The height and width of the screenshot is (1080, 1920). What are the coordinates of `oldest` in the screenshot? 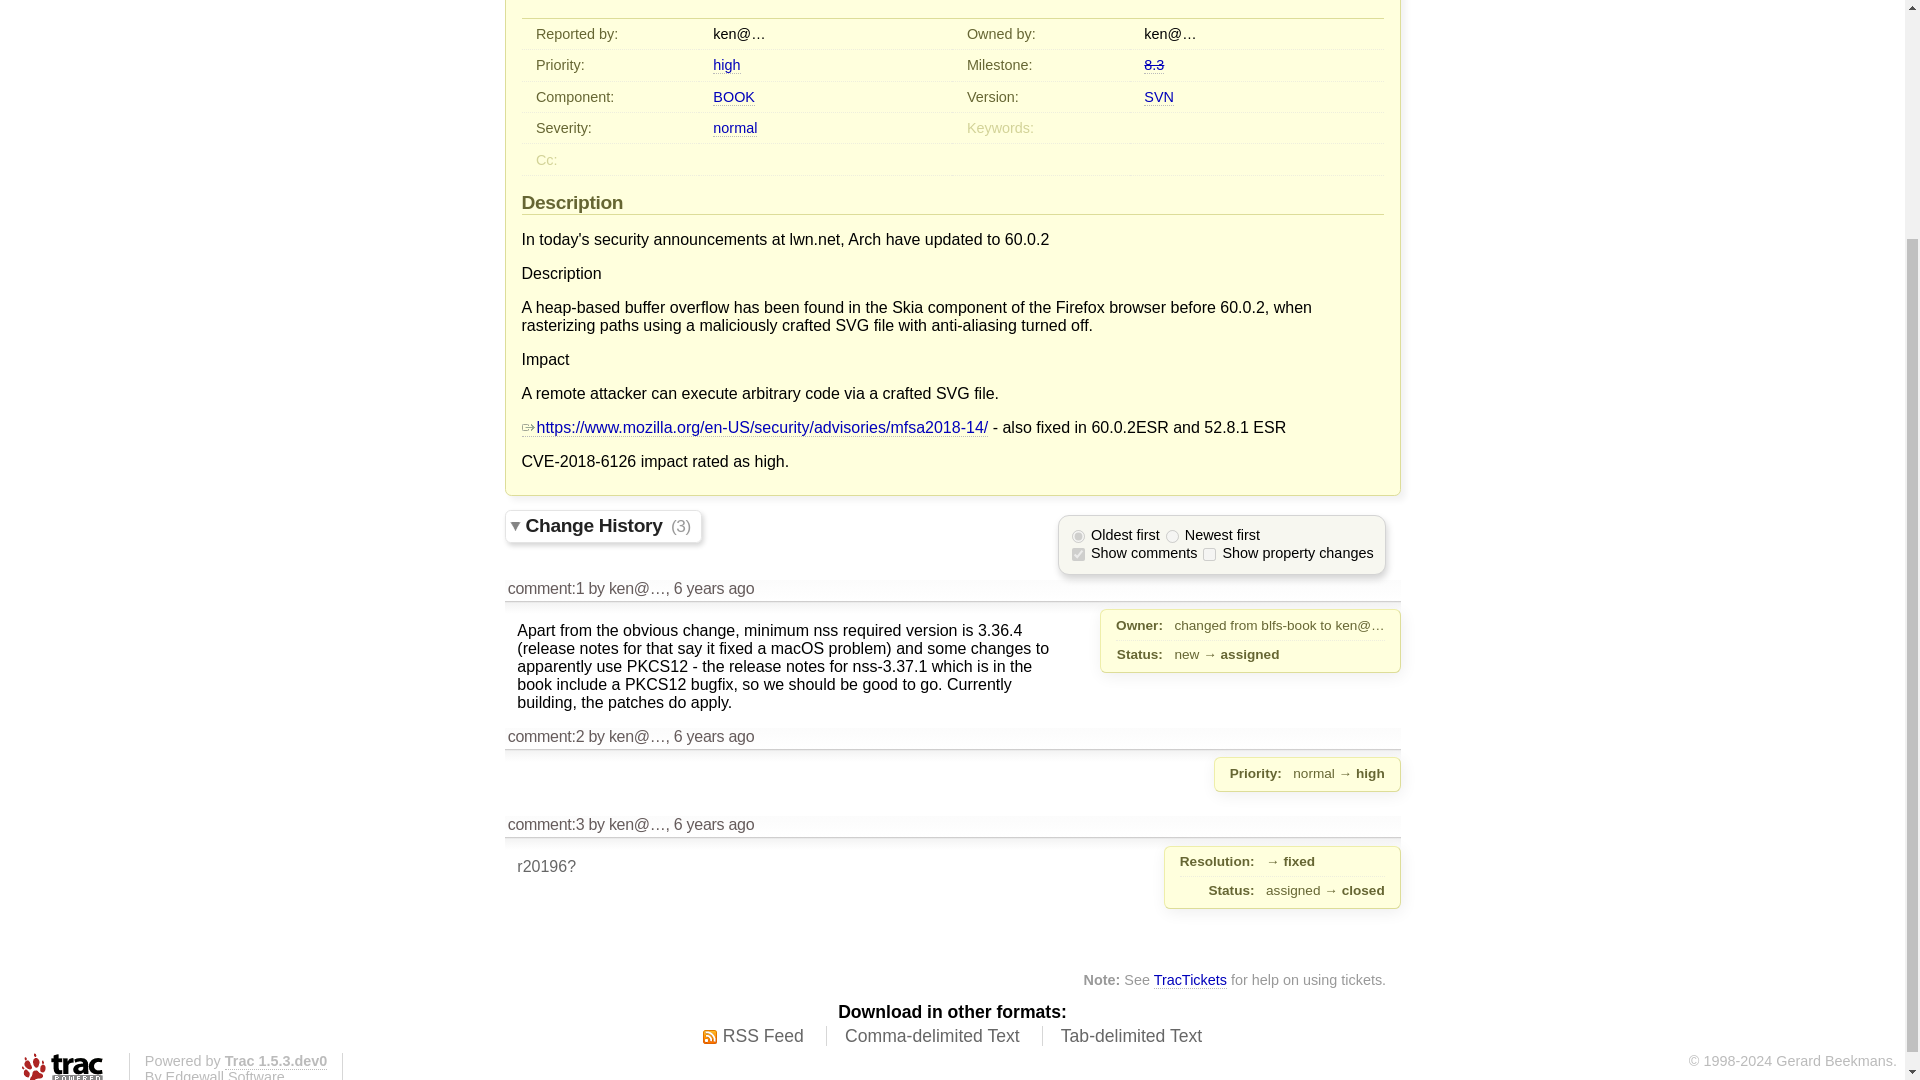 It's located at (1078, 536).